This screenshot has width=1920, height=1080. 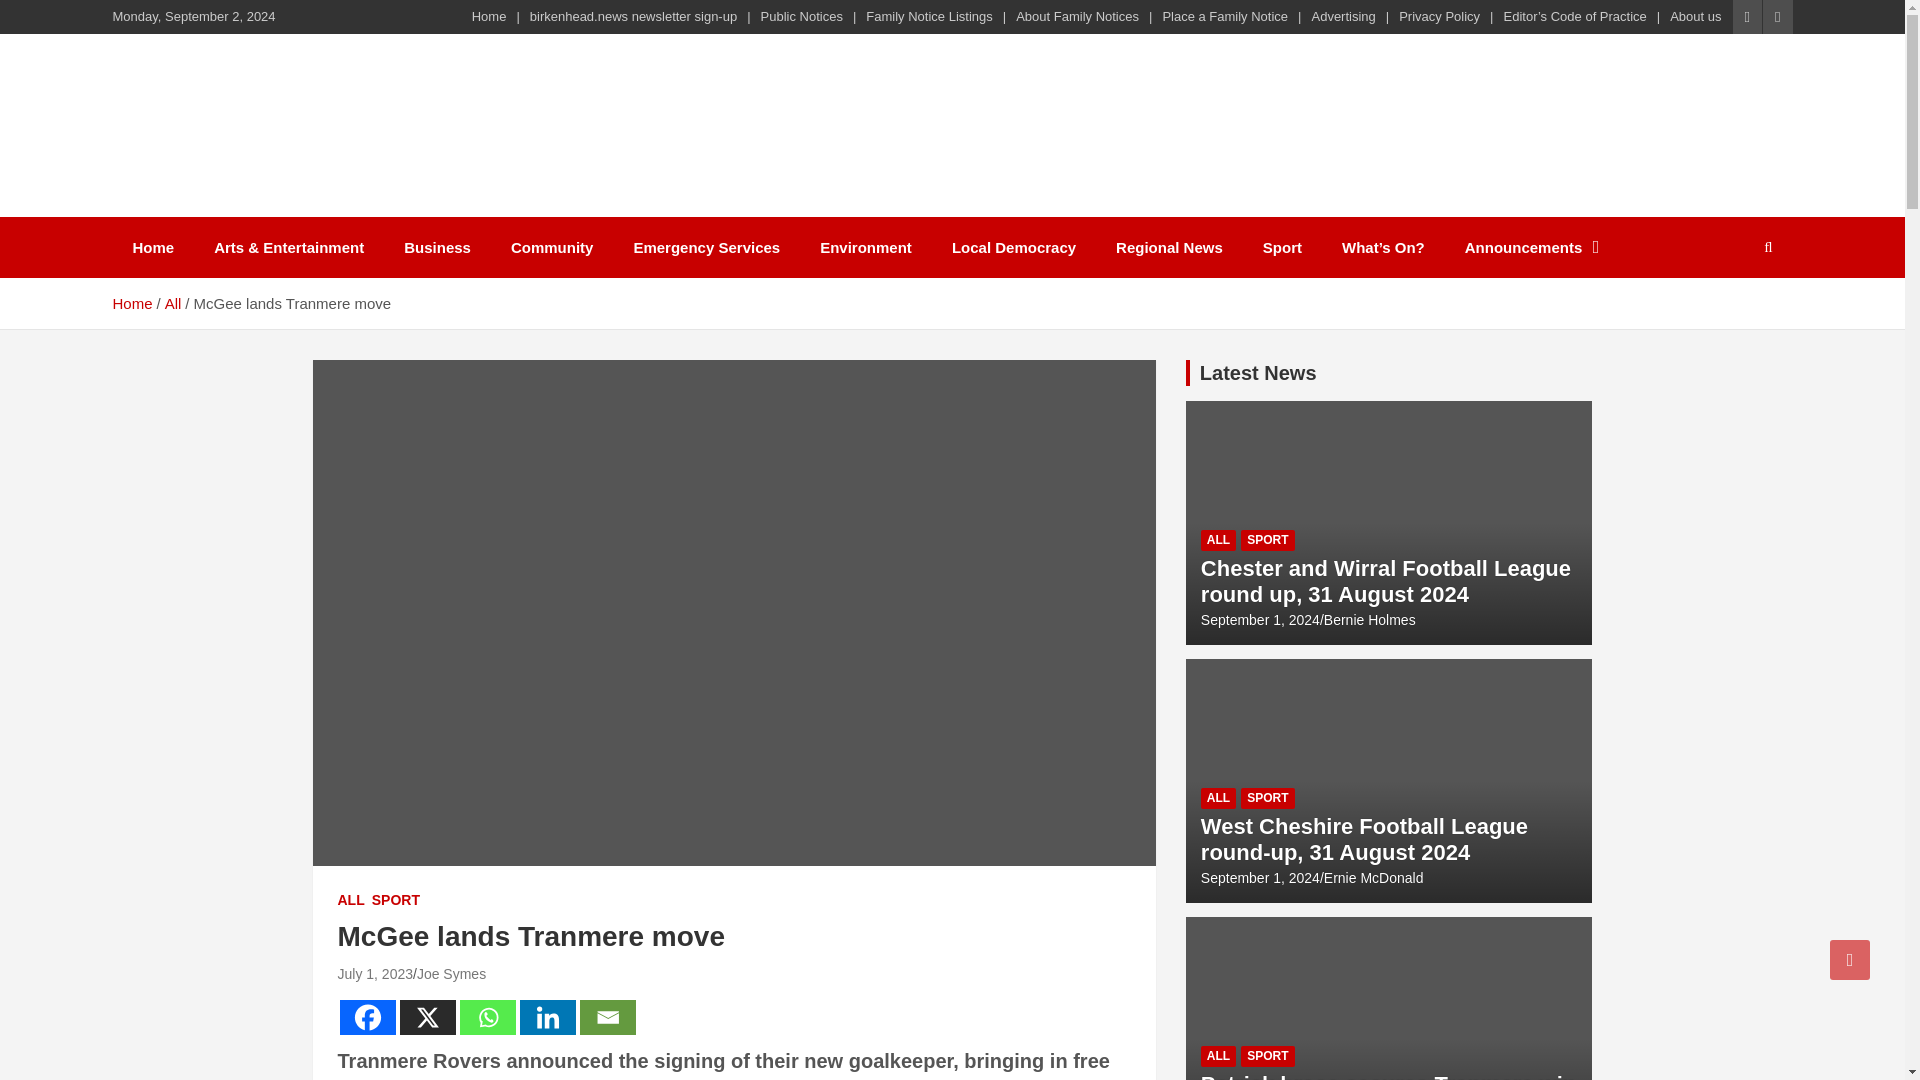 I want to click on Local Democracy, so click(x=1014, y=247).